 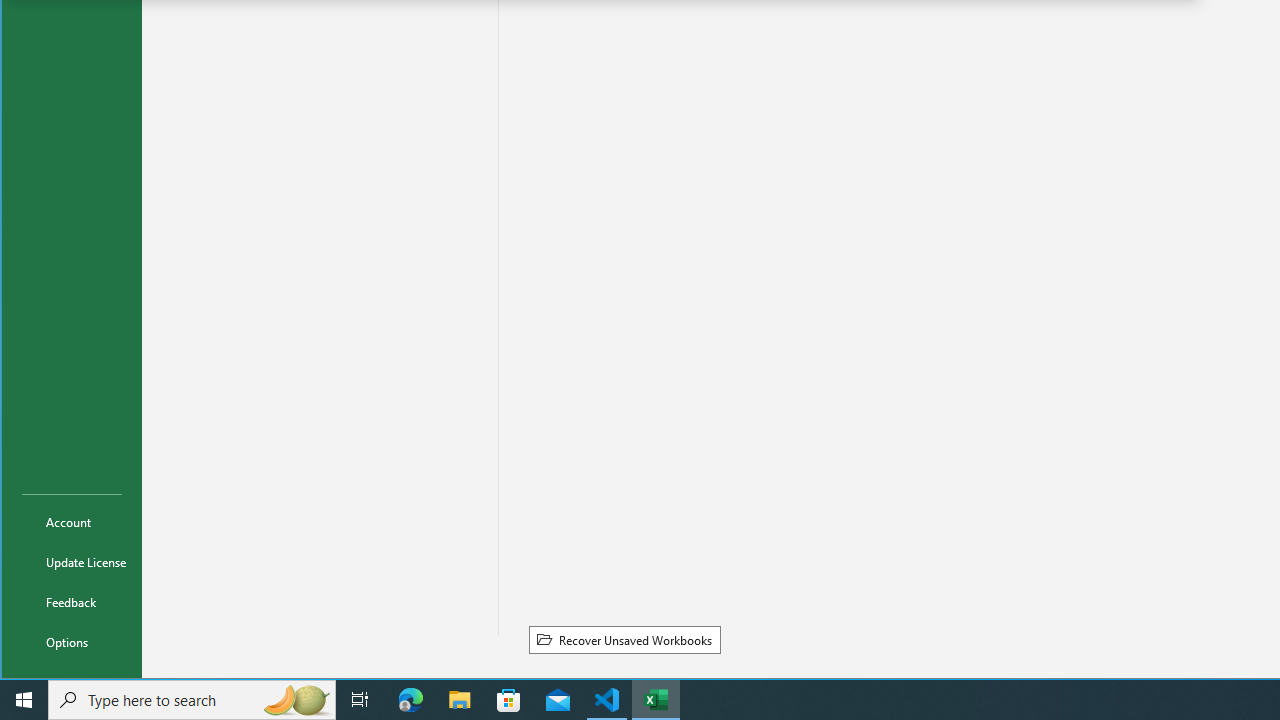 I want to click on Microsoft Edge, so click(x=411, y=700).